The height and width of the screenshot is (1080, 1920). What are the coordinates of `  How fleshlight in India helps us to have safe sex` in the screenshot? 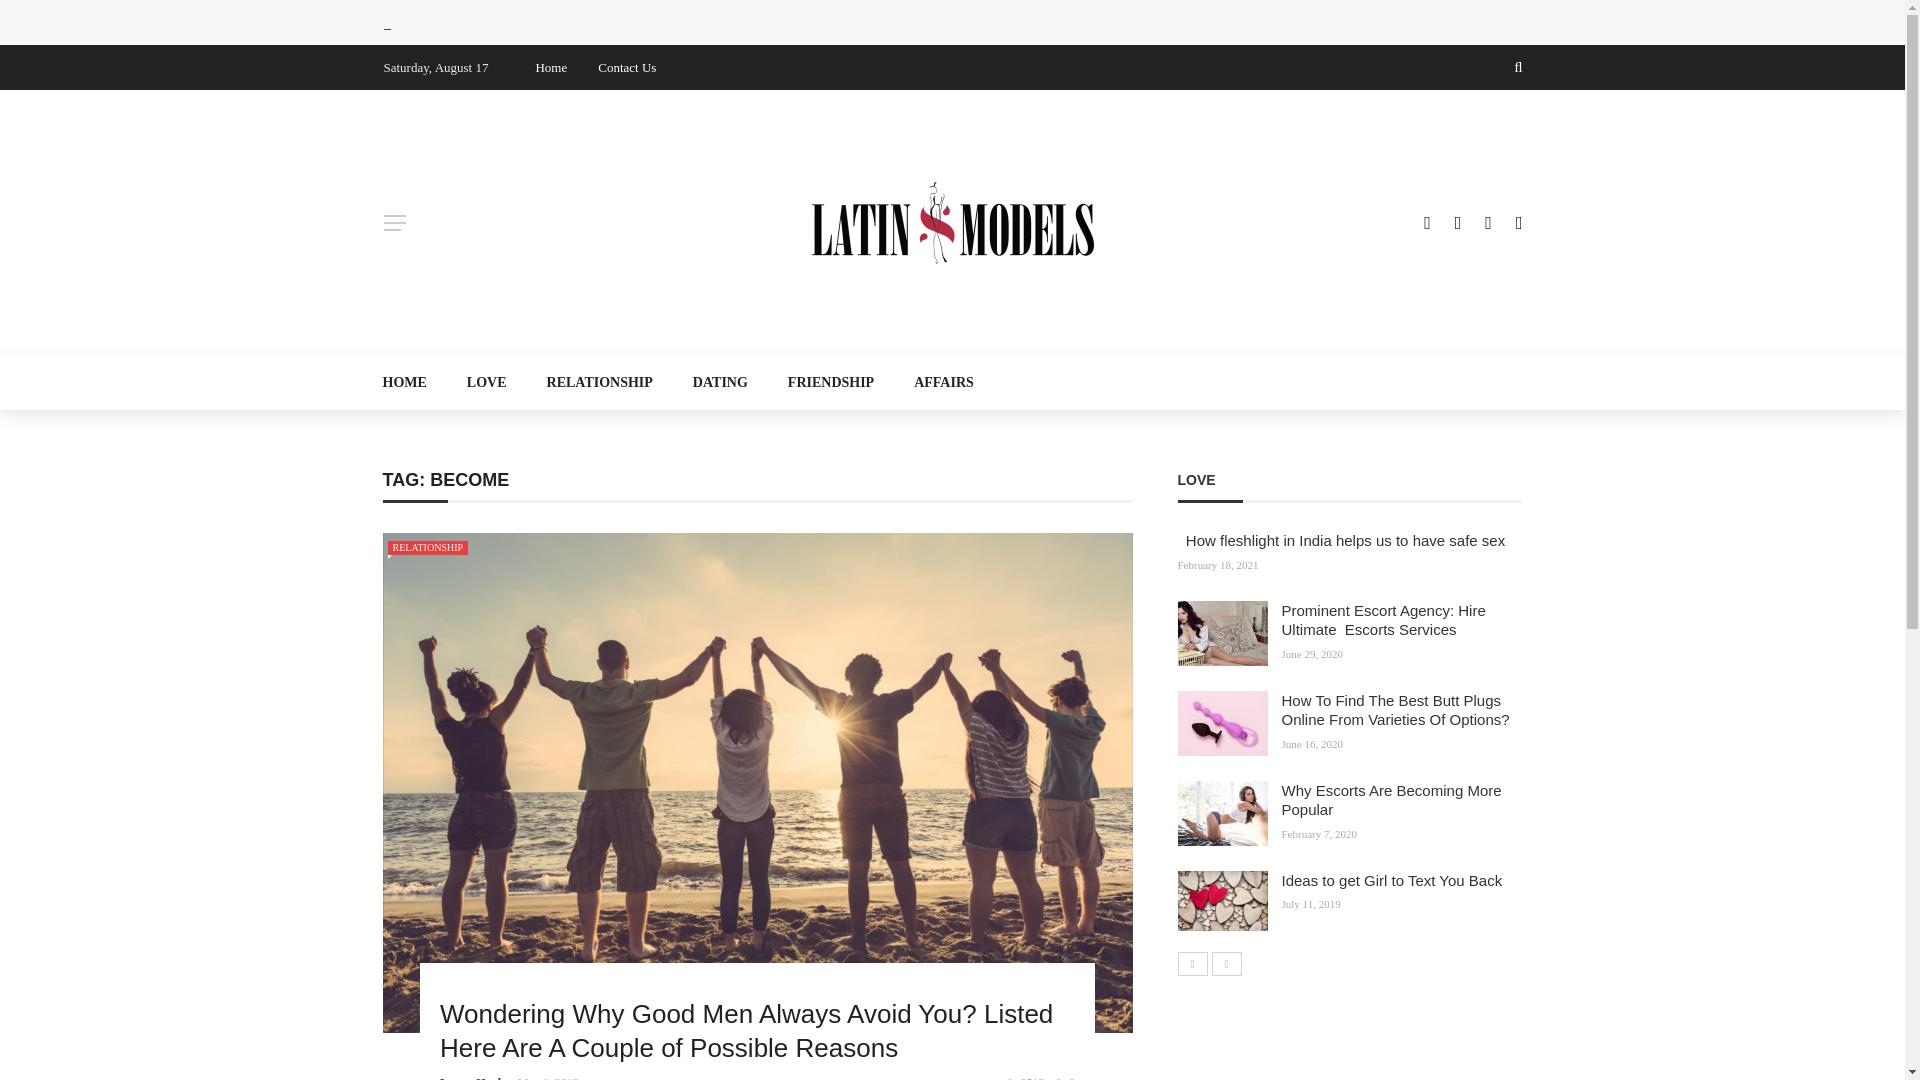 It's located at (1342, 540).